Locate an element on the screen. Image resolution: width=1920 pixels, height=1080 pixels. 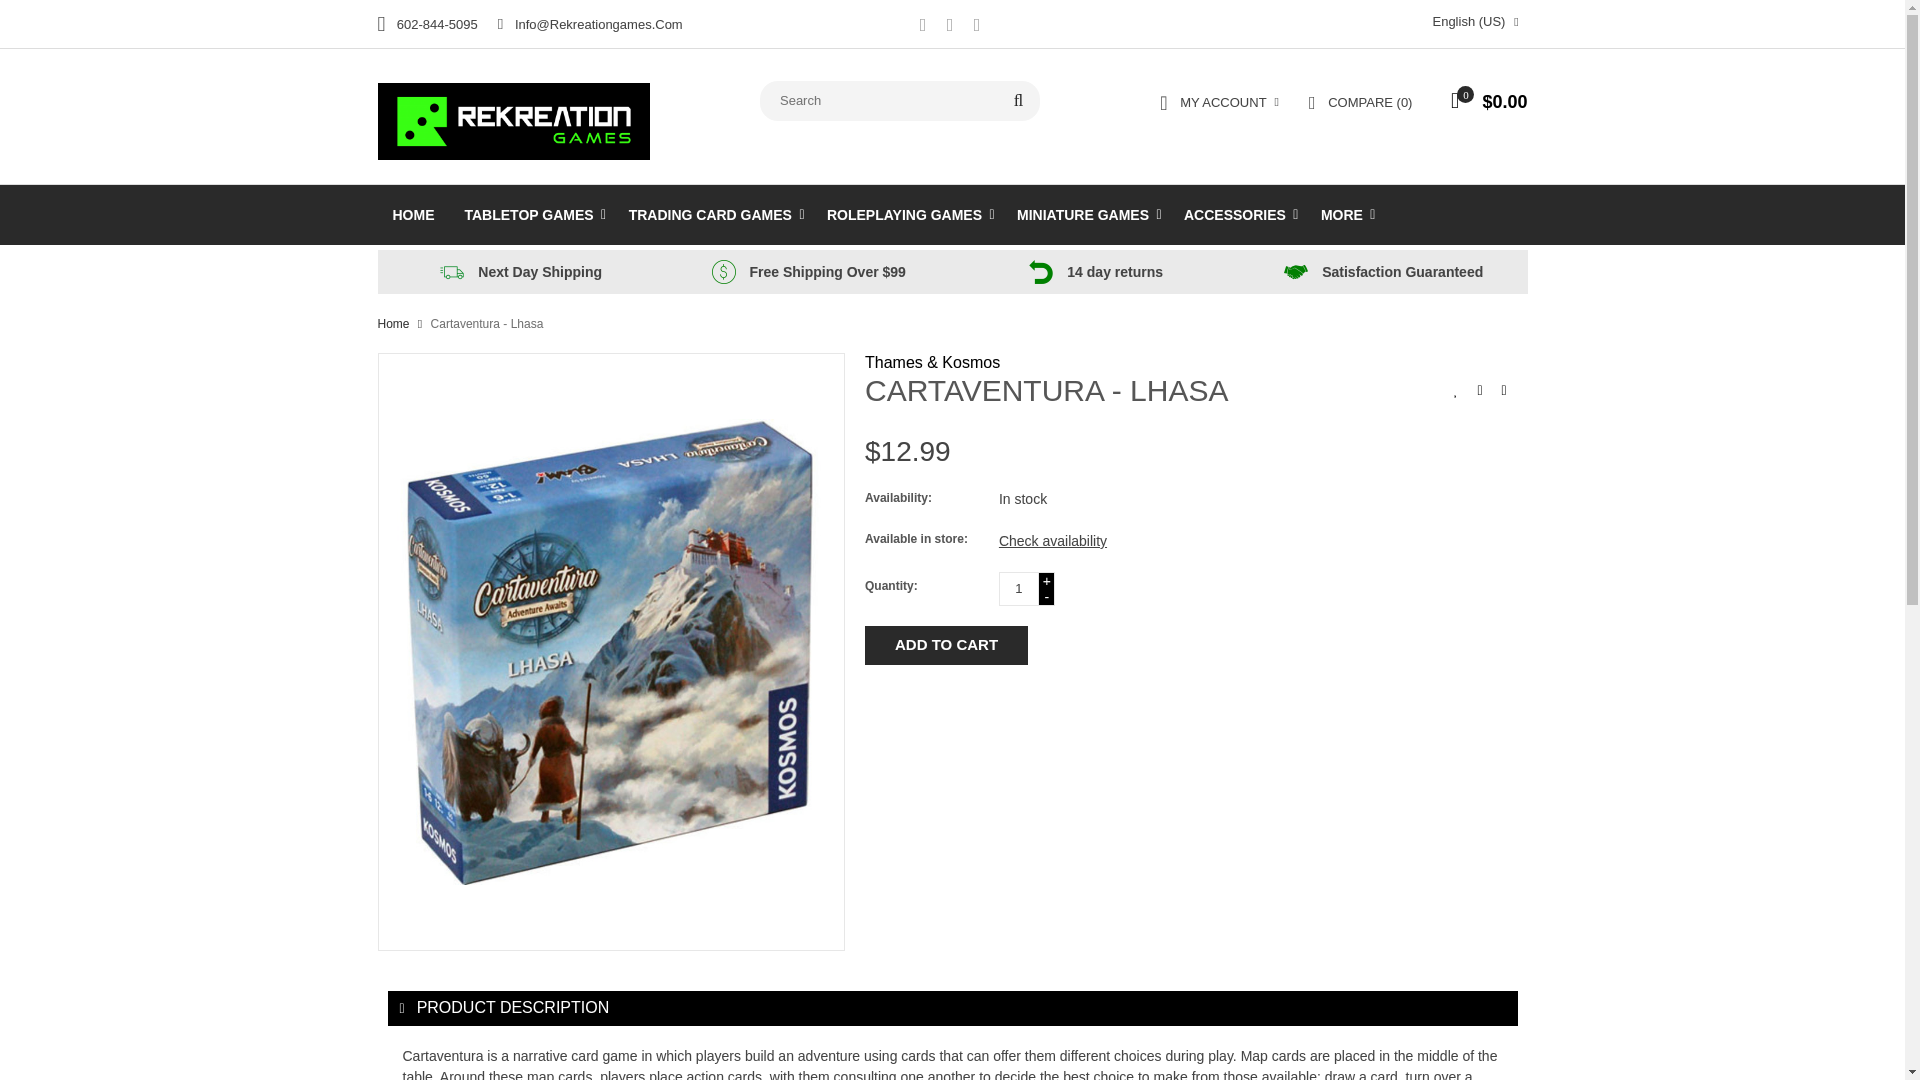
1 is located at coordinates (1018, 588).